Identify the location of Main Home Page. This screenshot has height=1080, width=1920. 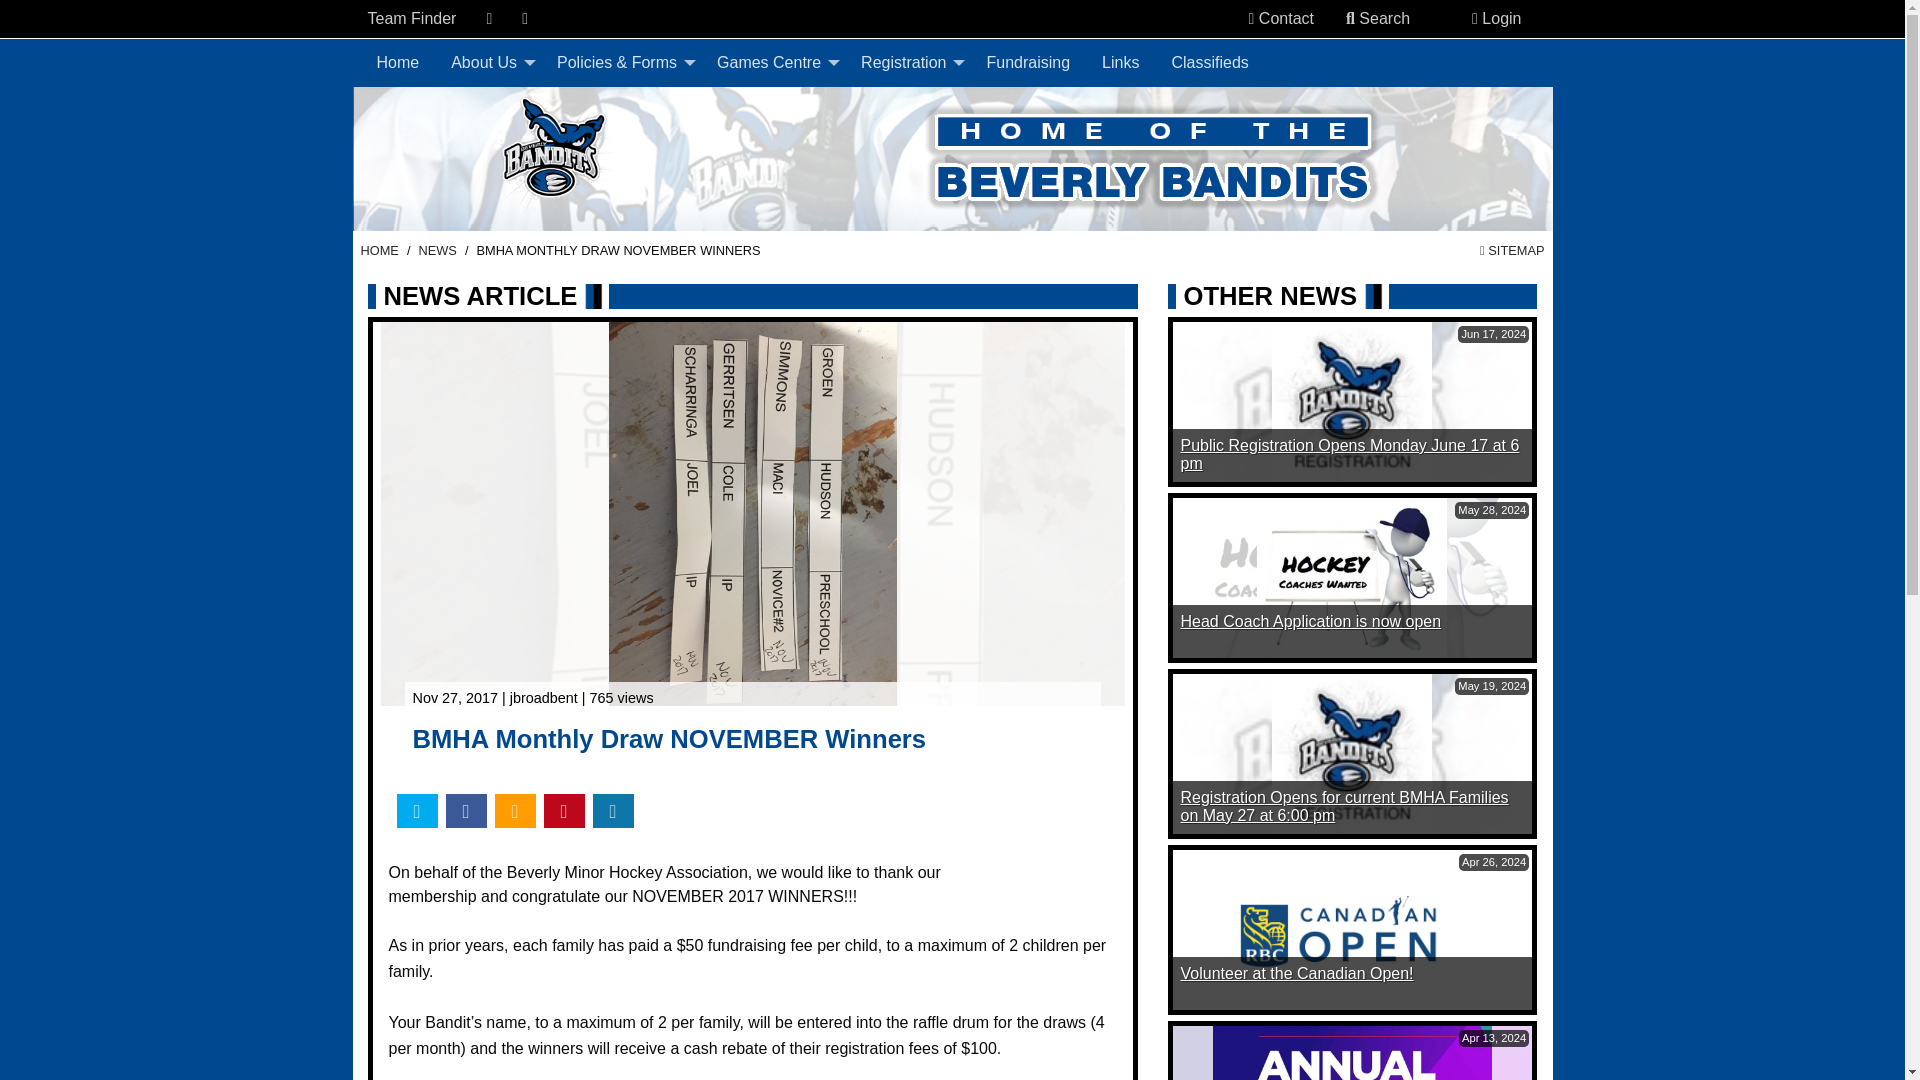
(378, 250).